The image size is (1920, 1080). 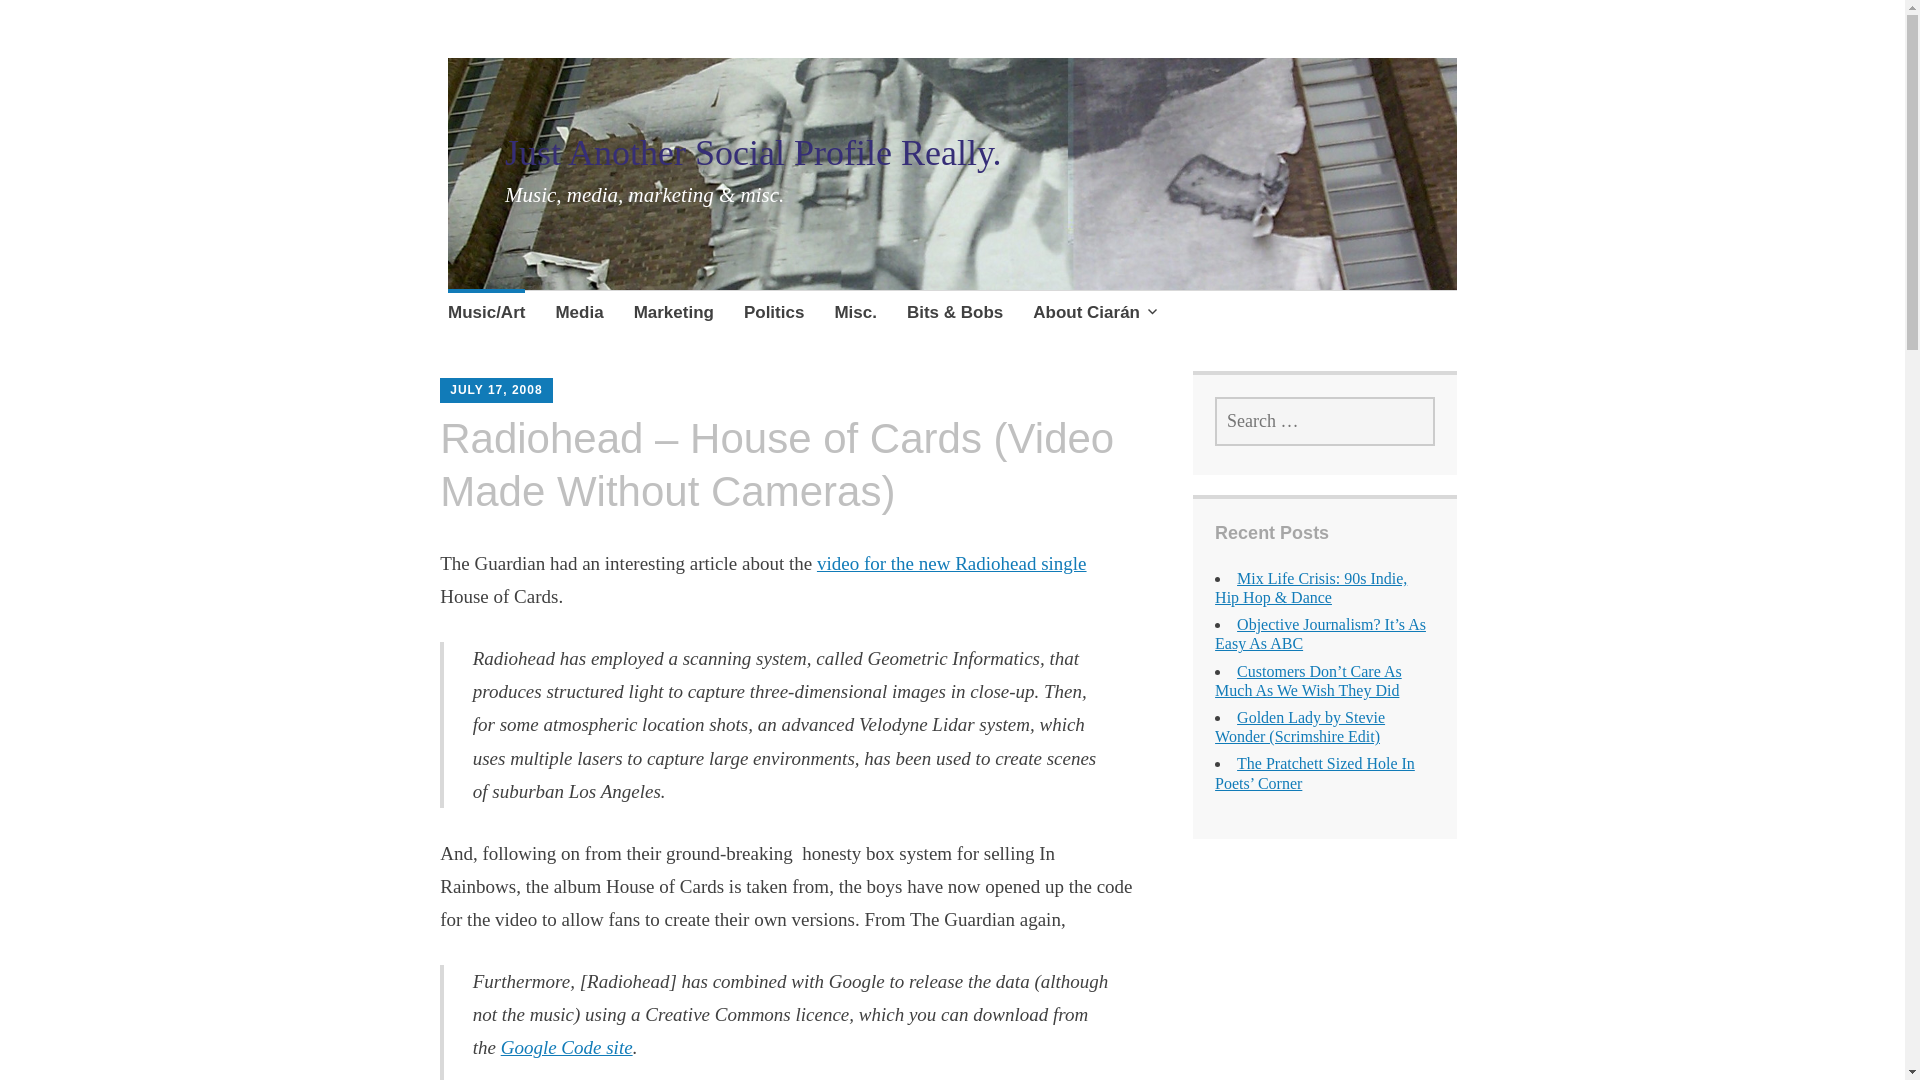 What do you see at coordinates (753, 152) in the screenshot?
I see `Just Another Social Profile Really.` at bounding box center [753, 152].